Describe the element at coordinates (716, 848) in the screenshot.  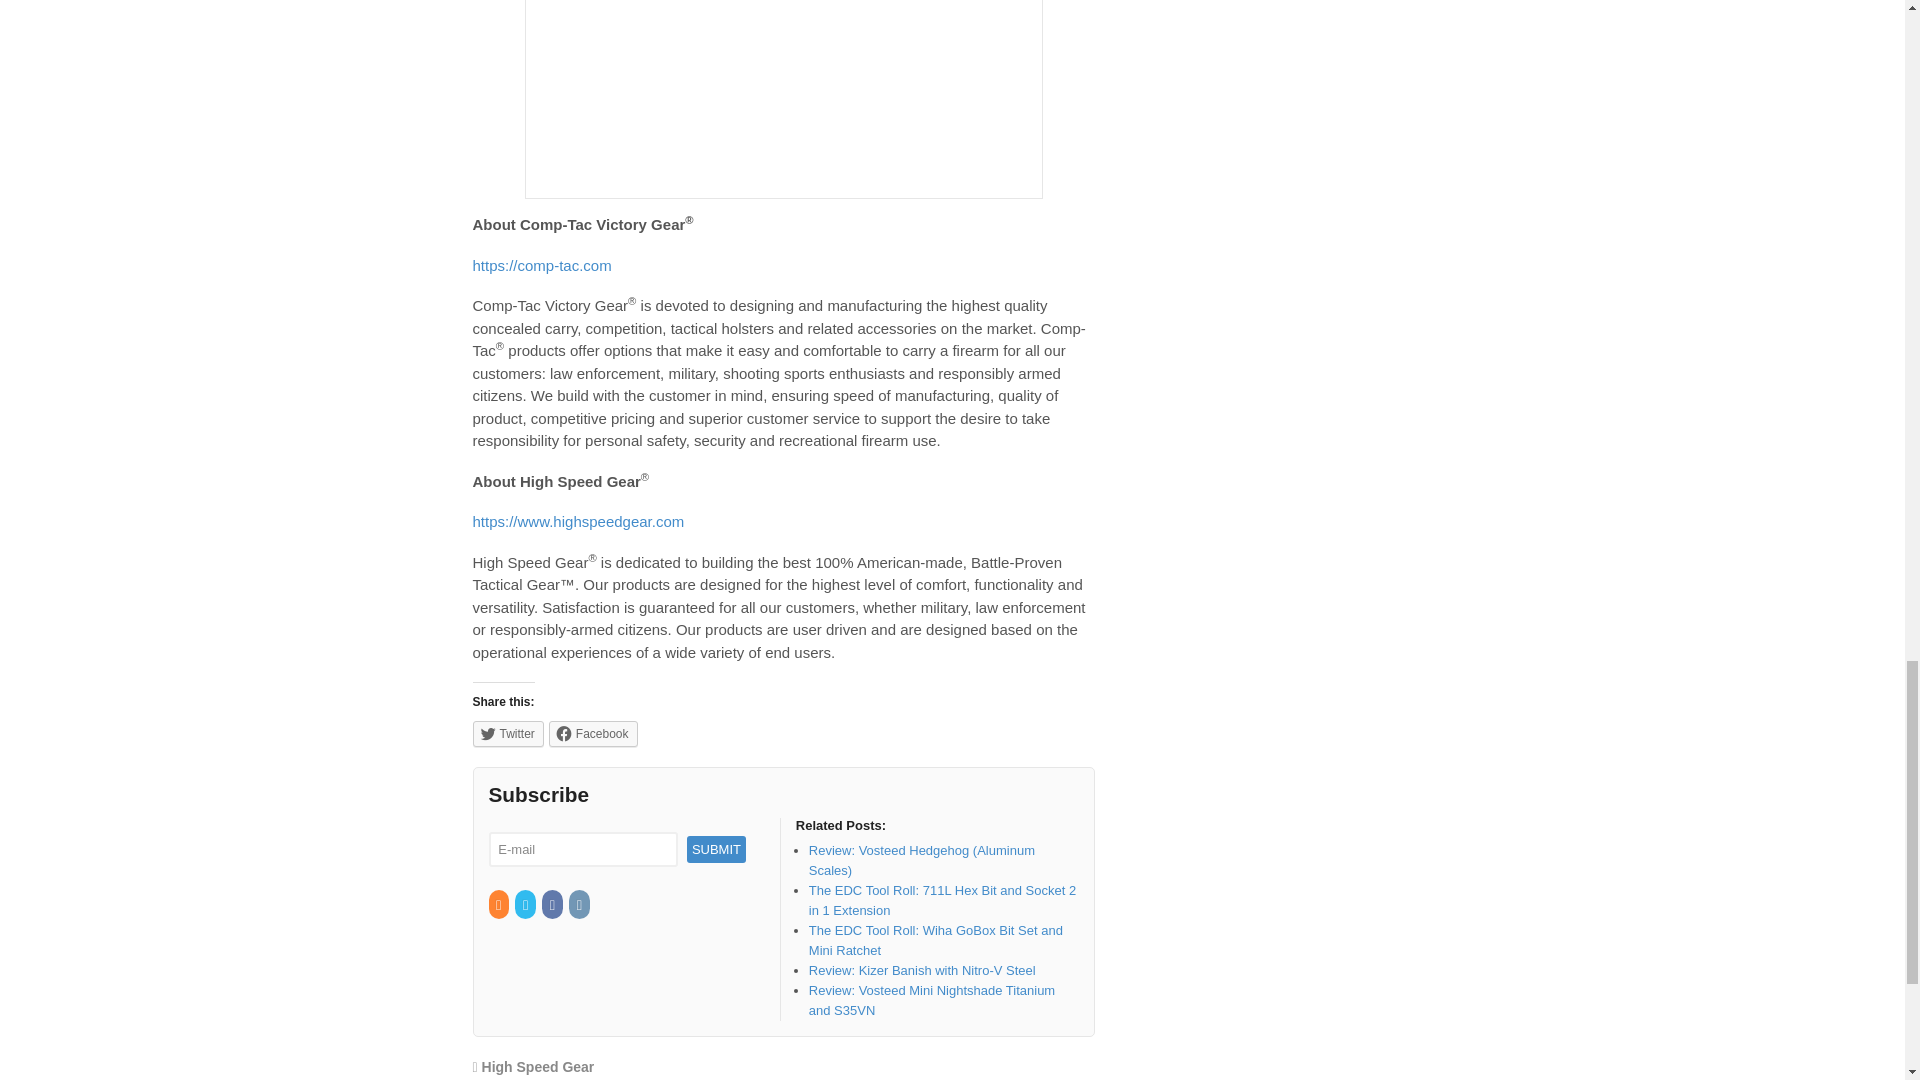
I see `Submit` at that location.